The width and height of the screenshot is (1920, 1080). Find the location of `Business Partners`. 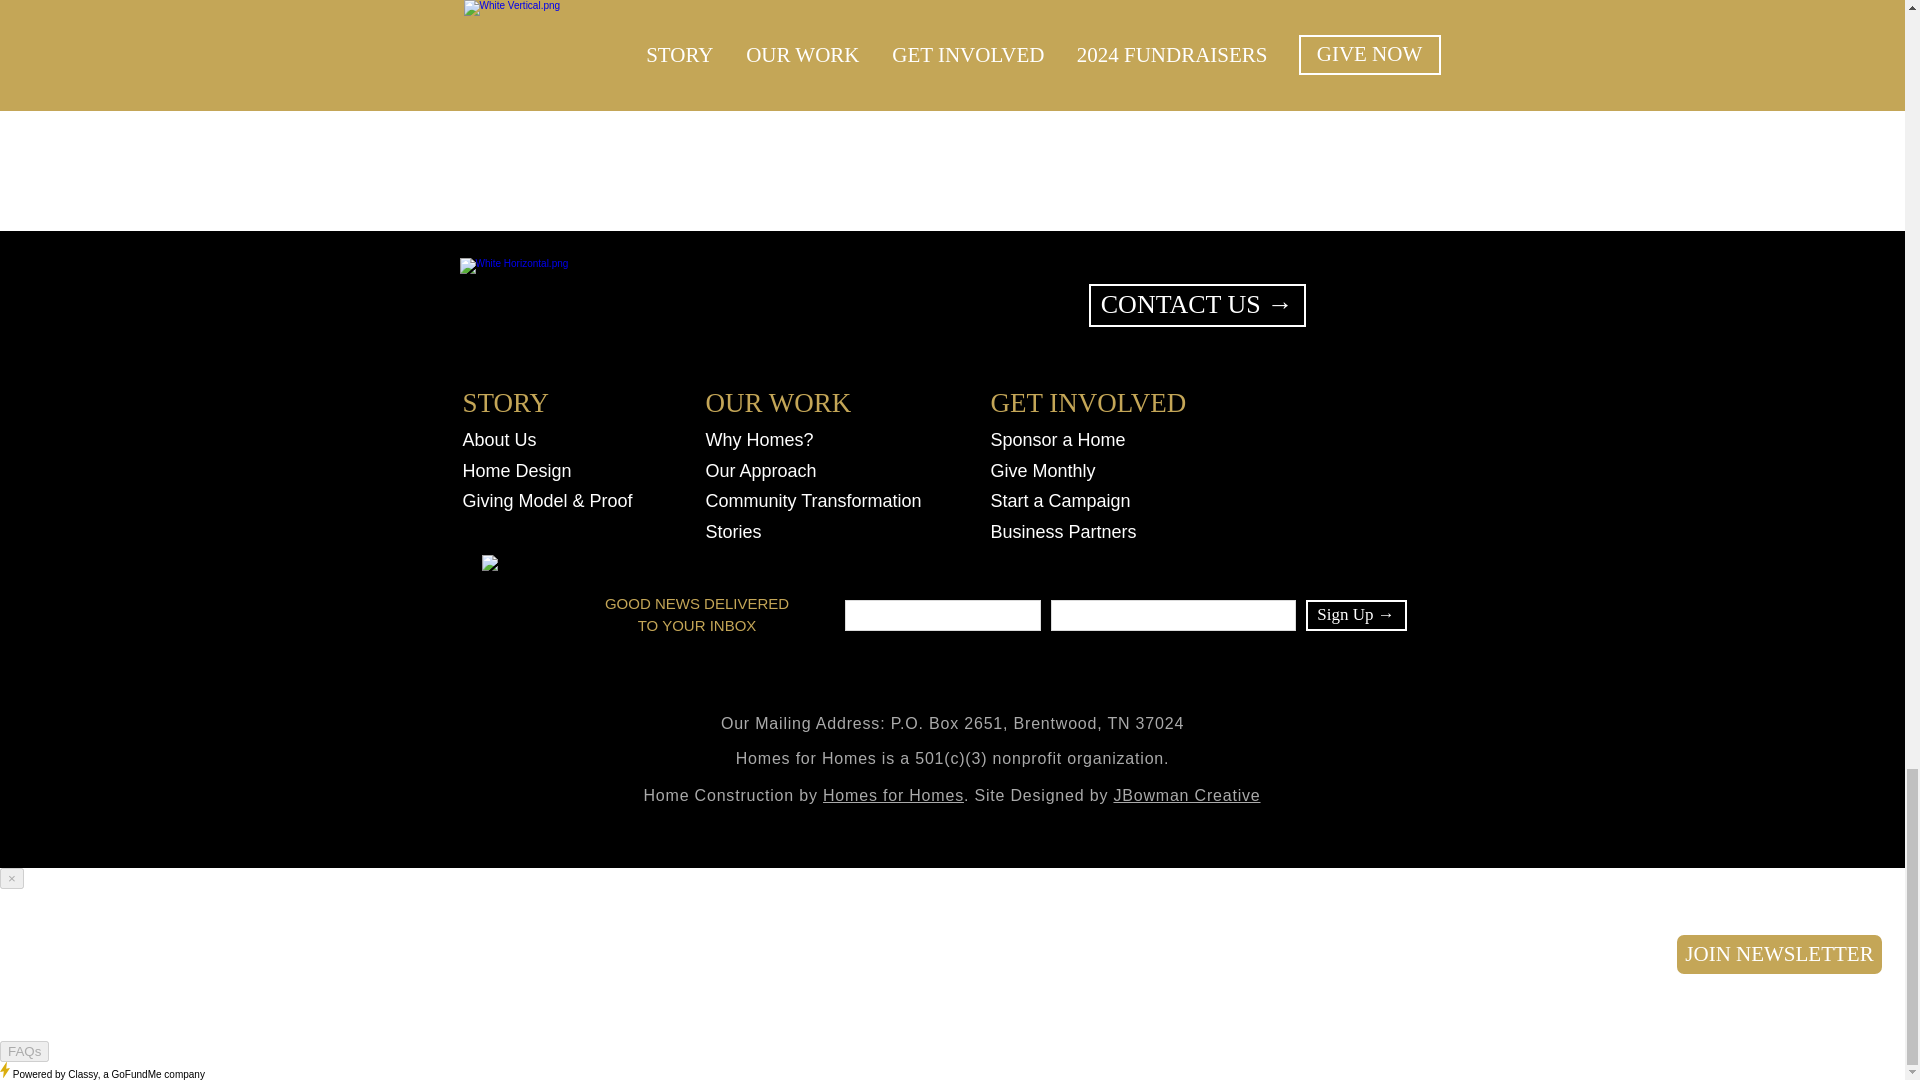

Business Partners is located at coordinates (1063, 532).